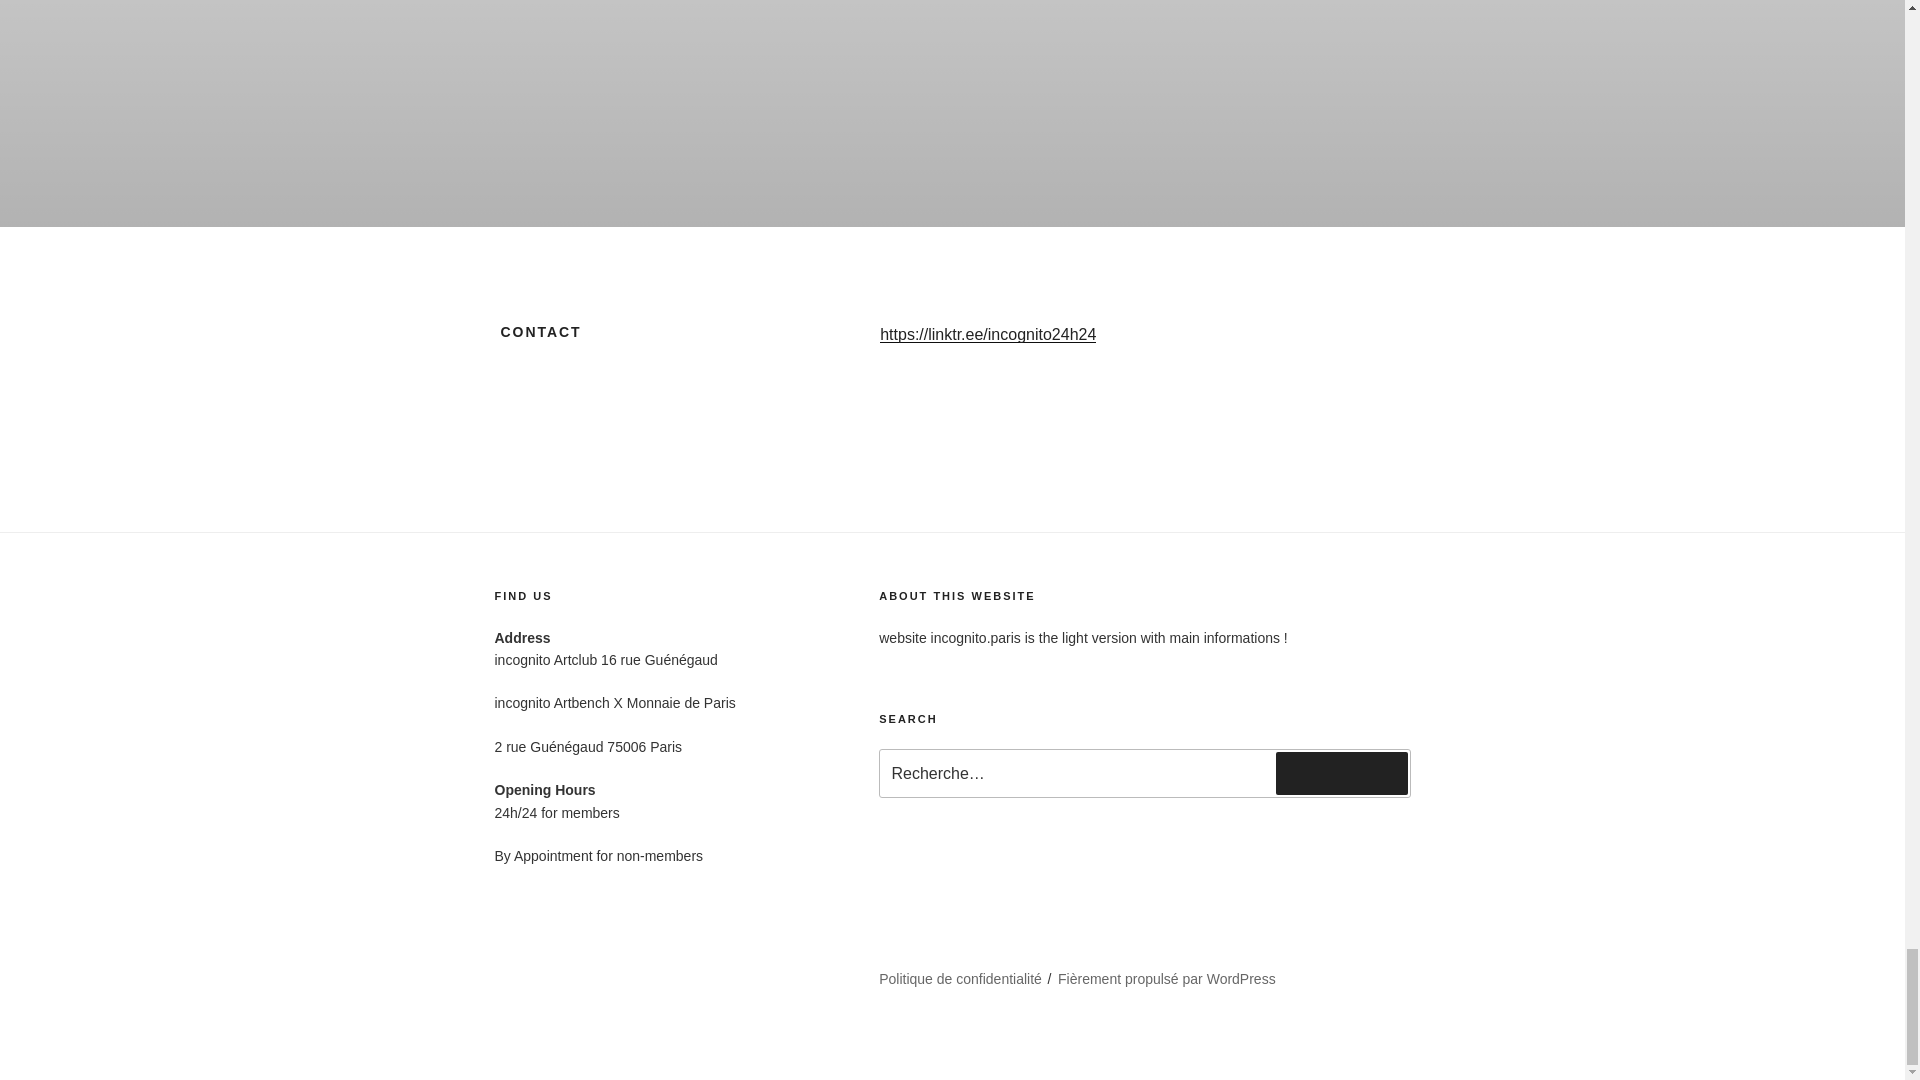  I want to click on Recherche, so click(1342, 772).